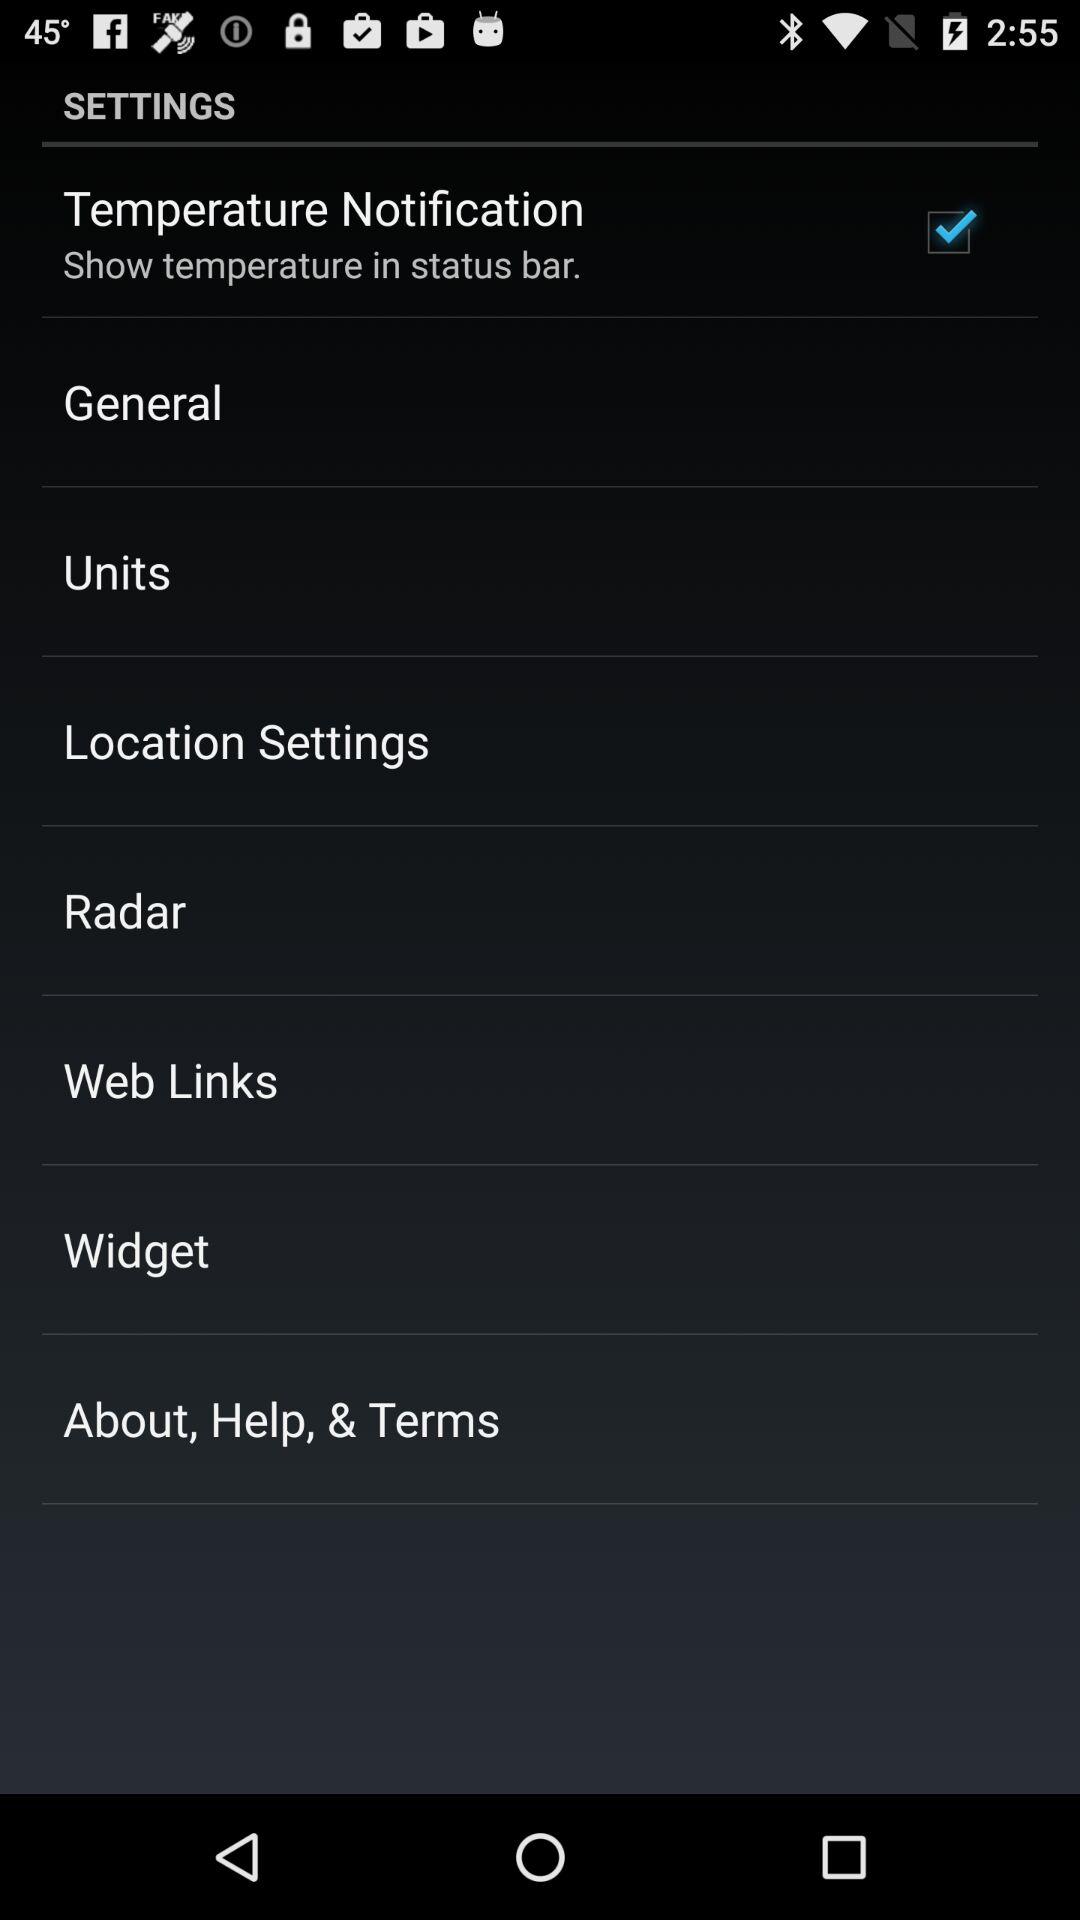  Describe the element at coordinates (124, 910) in the screenshot. I see `click the radar` at that location.